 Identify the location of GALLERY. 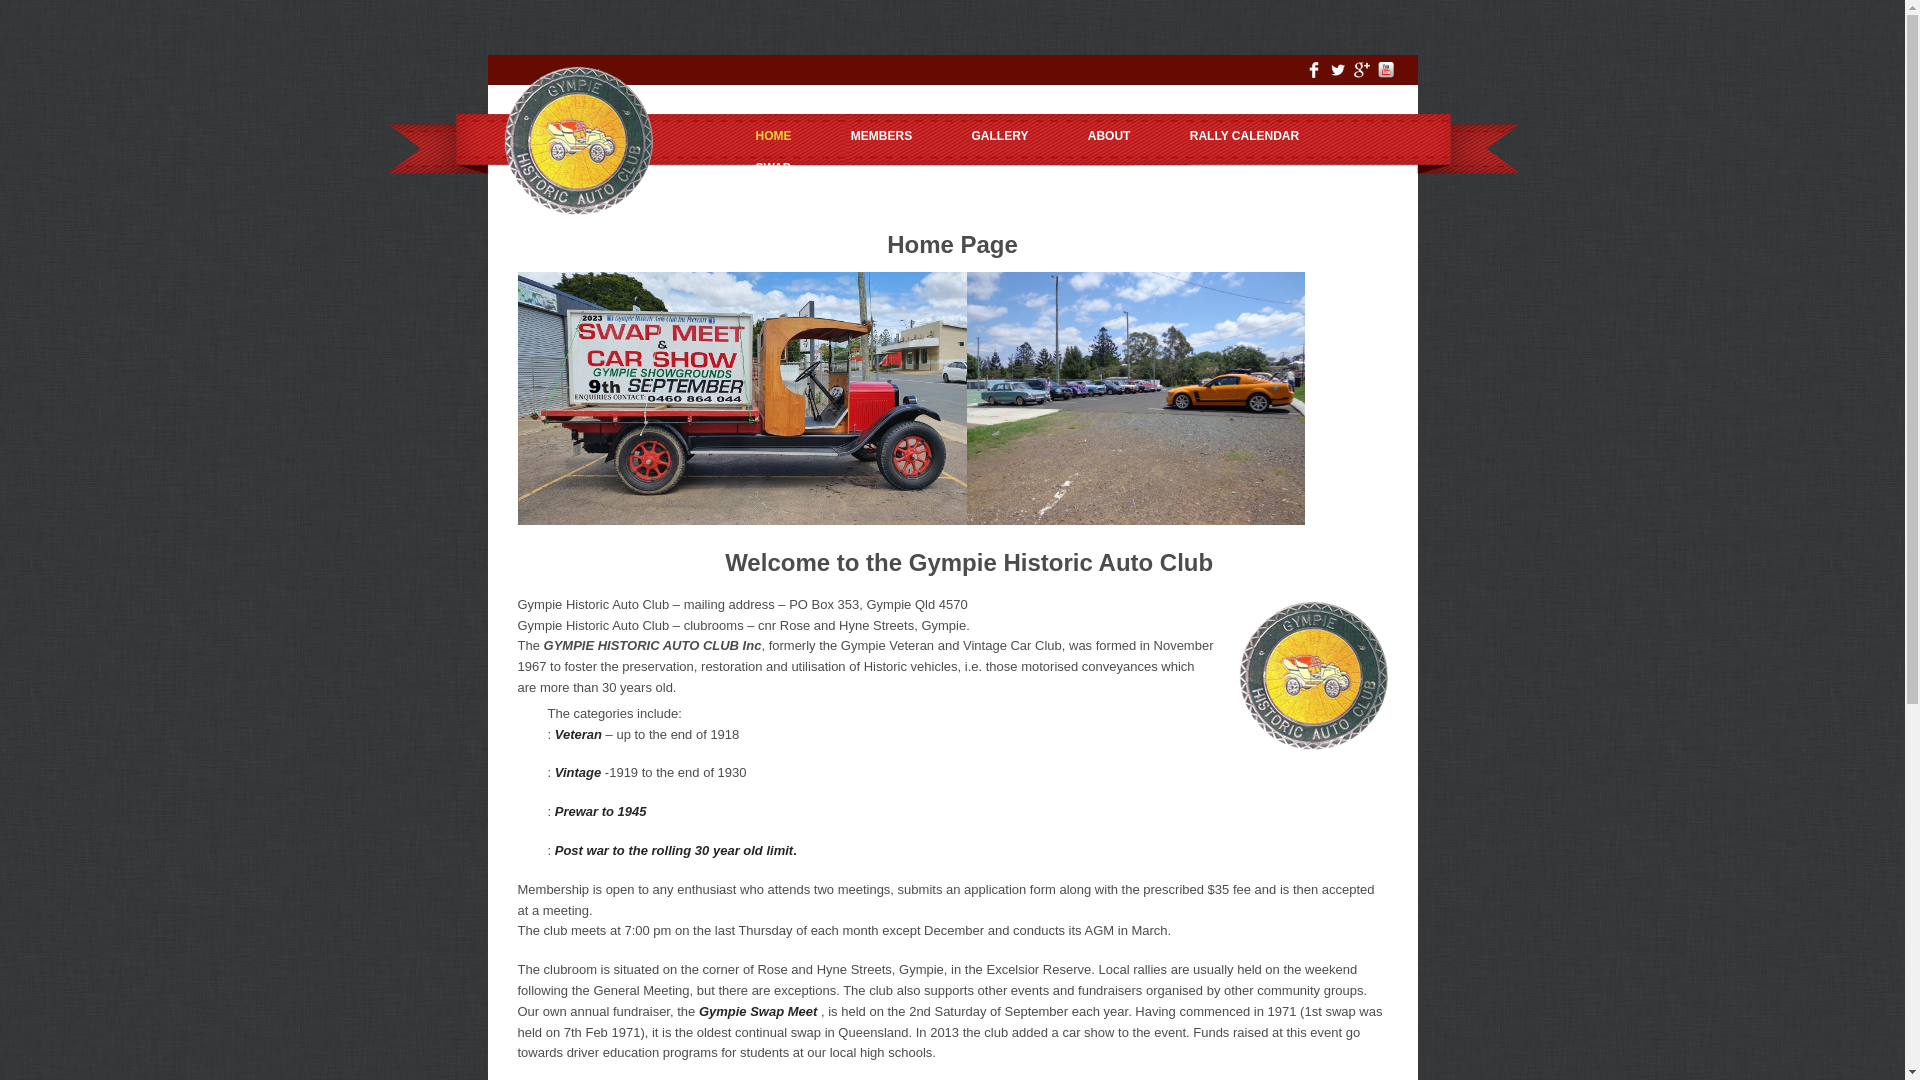
(1000, 136).